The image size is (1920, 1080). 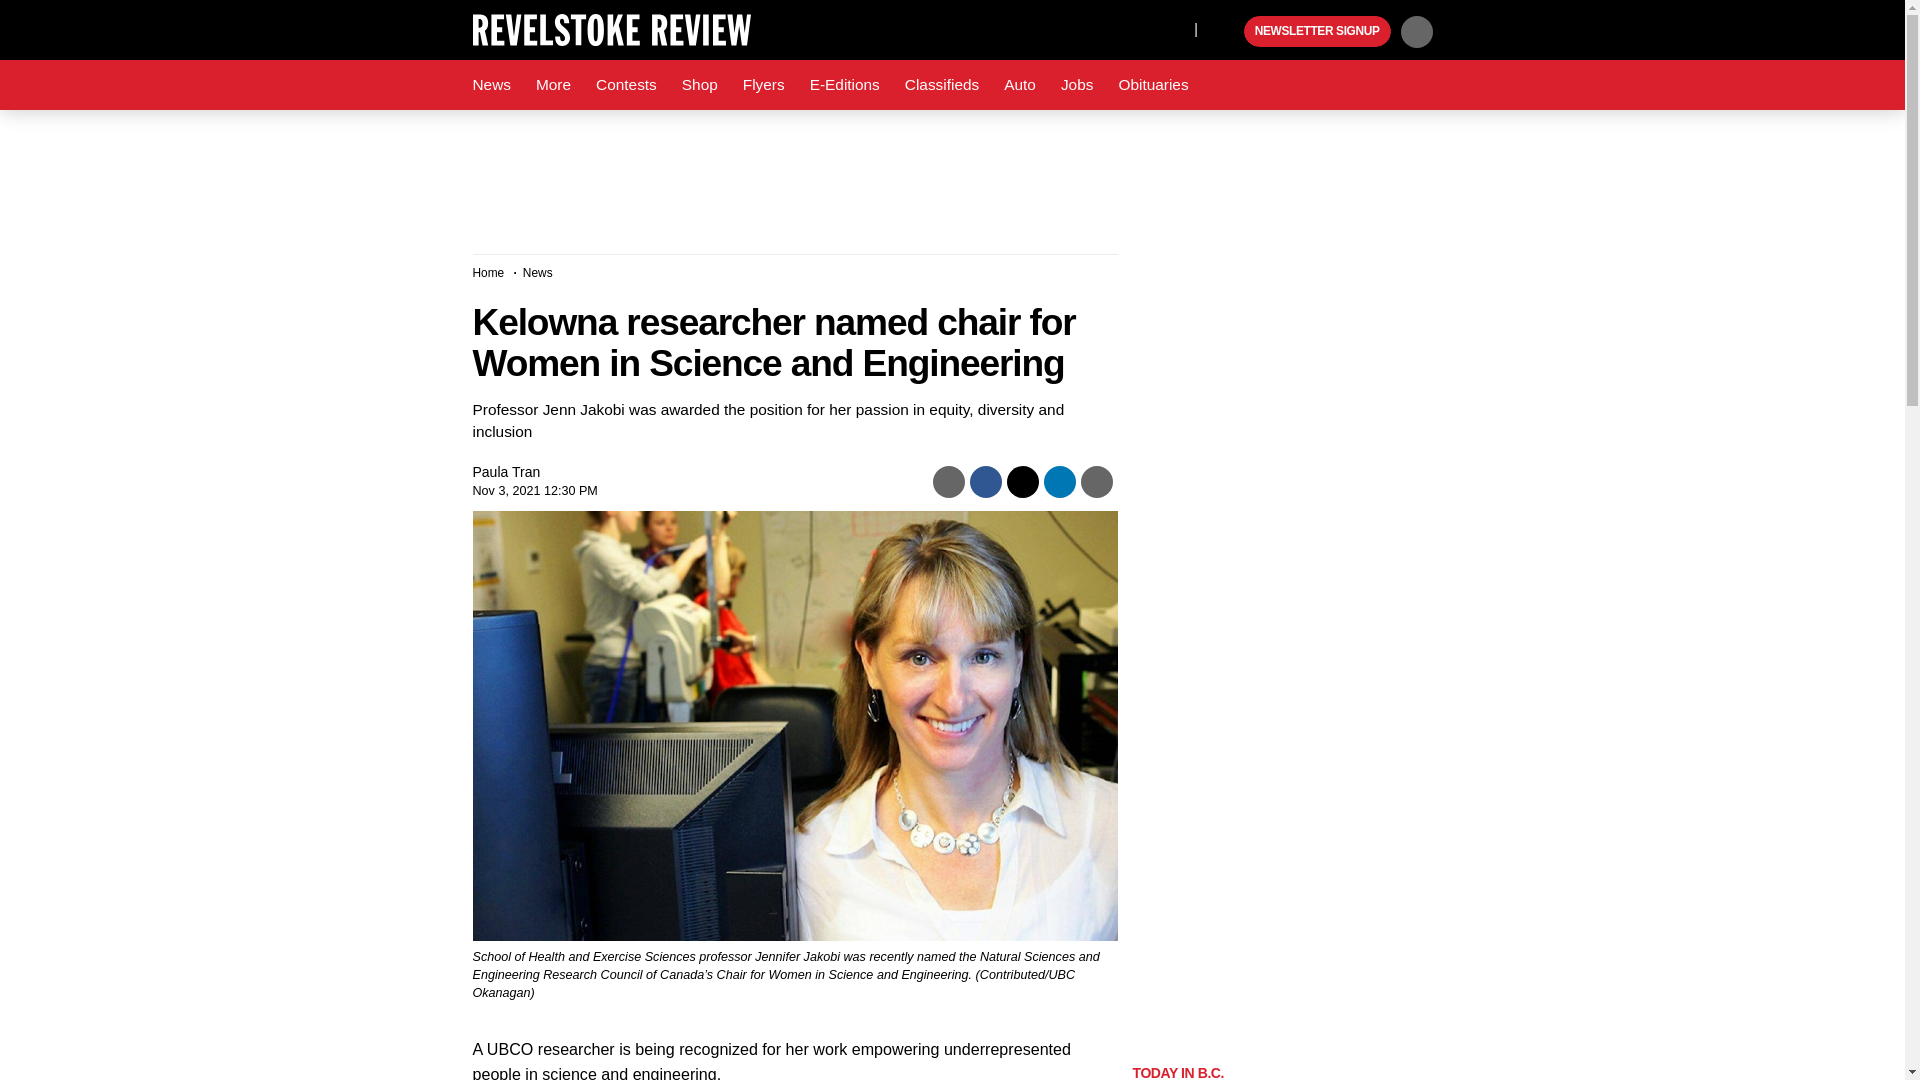 What do you see at coordinates (1317, 32) in the screenshot?
I see `NEWSLETTER SIGNUP` at bounding box center [1317, 32].